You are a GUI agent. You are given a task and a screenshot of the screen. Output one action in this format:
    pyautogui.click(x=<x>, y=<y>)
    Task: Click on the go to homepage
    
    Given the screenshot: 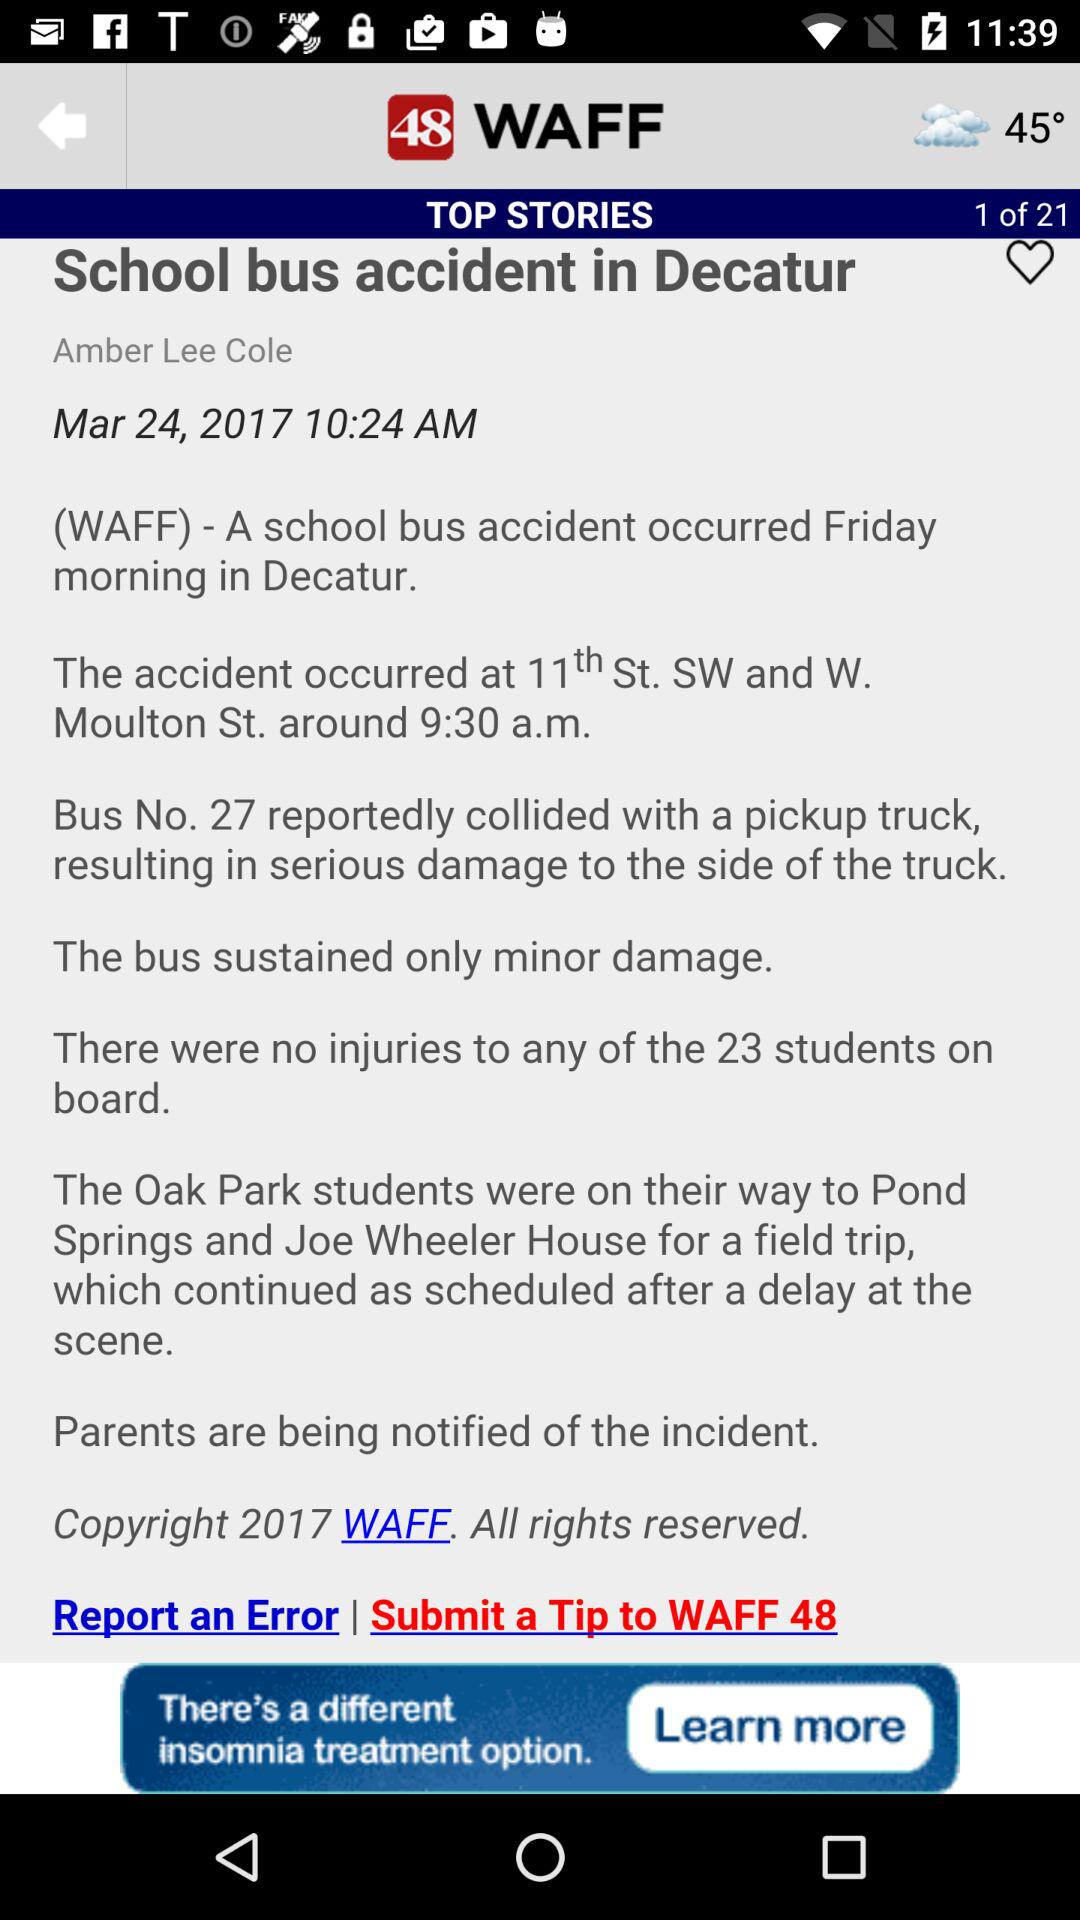 What is the action you would take?
    pyautogui.click(x=540, y=126)
    